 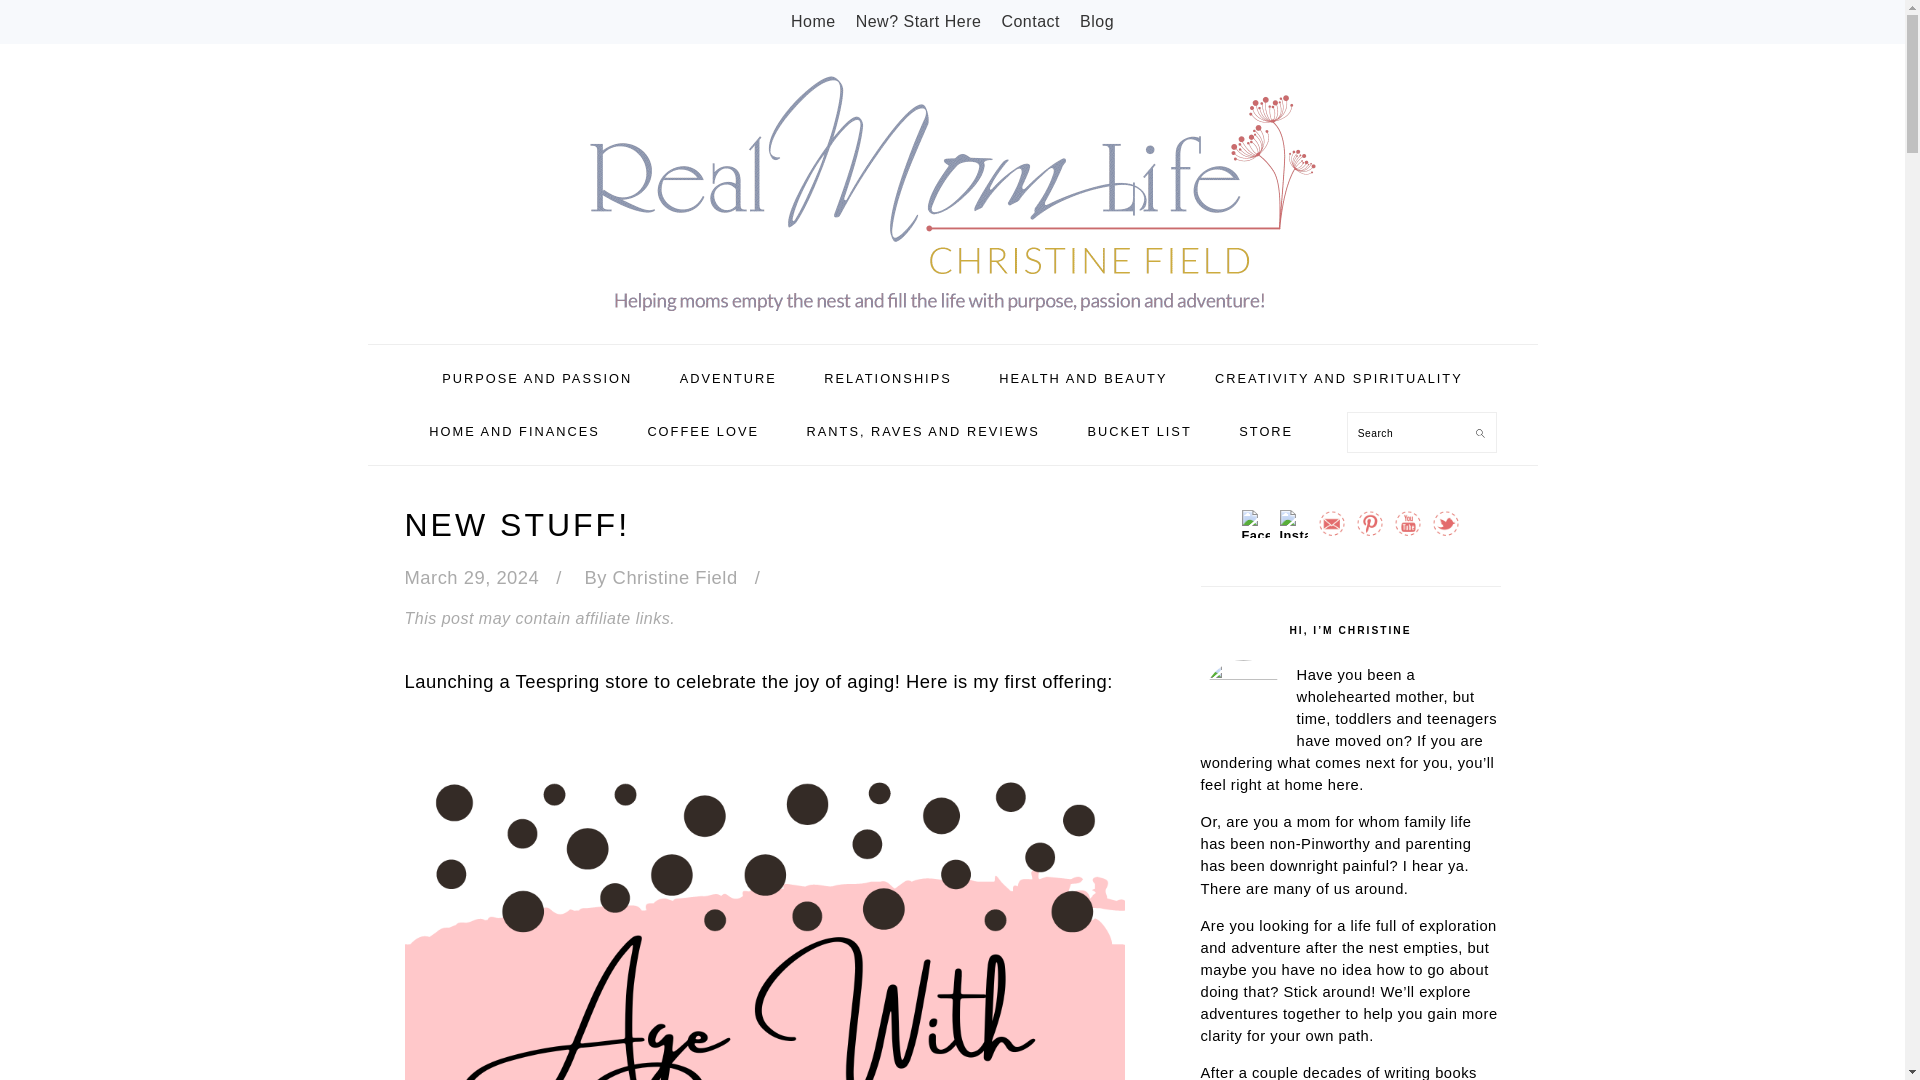 What do you see at coordinates (952, 194) in the screenshot?
I see `Real Mom Life` at bounding box center [952, 194].